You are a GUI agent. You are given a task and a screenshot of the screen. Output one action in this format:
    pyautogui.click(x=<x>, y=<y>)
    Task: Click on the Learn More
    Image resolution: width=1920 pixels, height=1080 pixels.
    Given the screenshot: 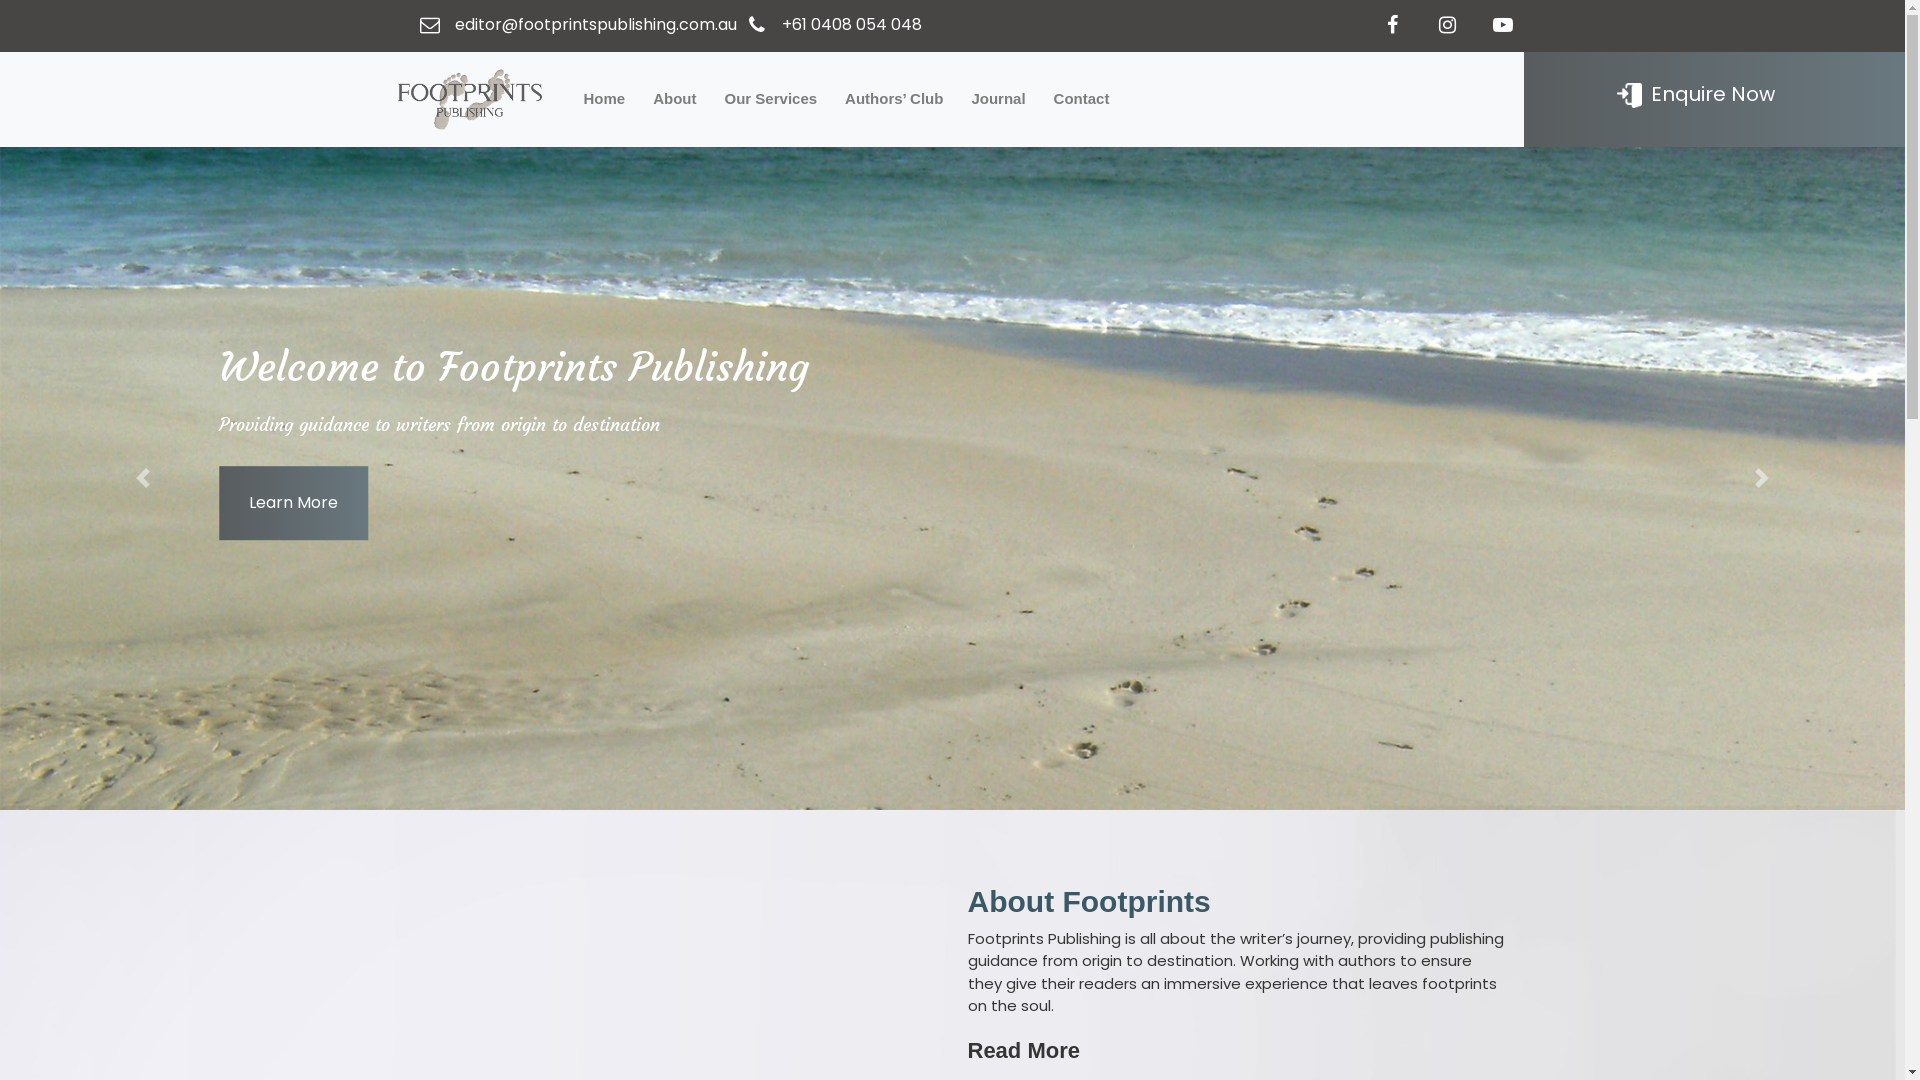 What is the action you would take?
    pyautogui.click(x=294, y=504)
    